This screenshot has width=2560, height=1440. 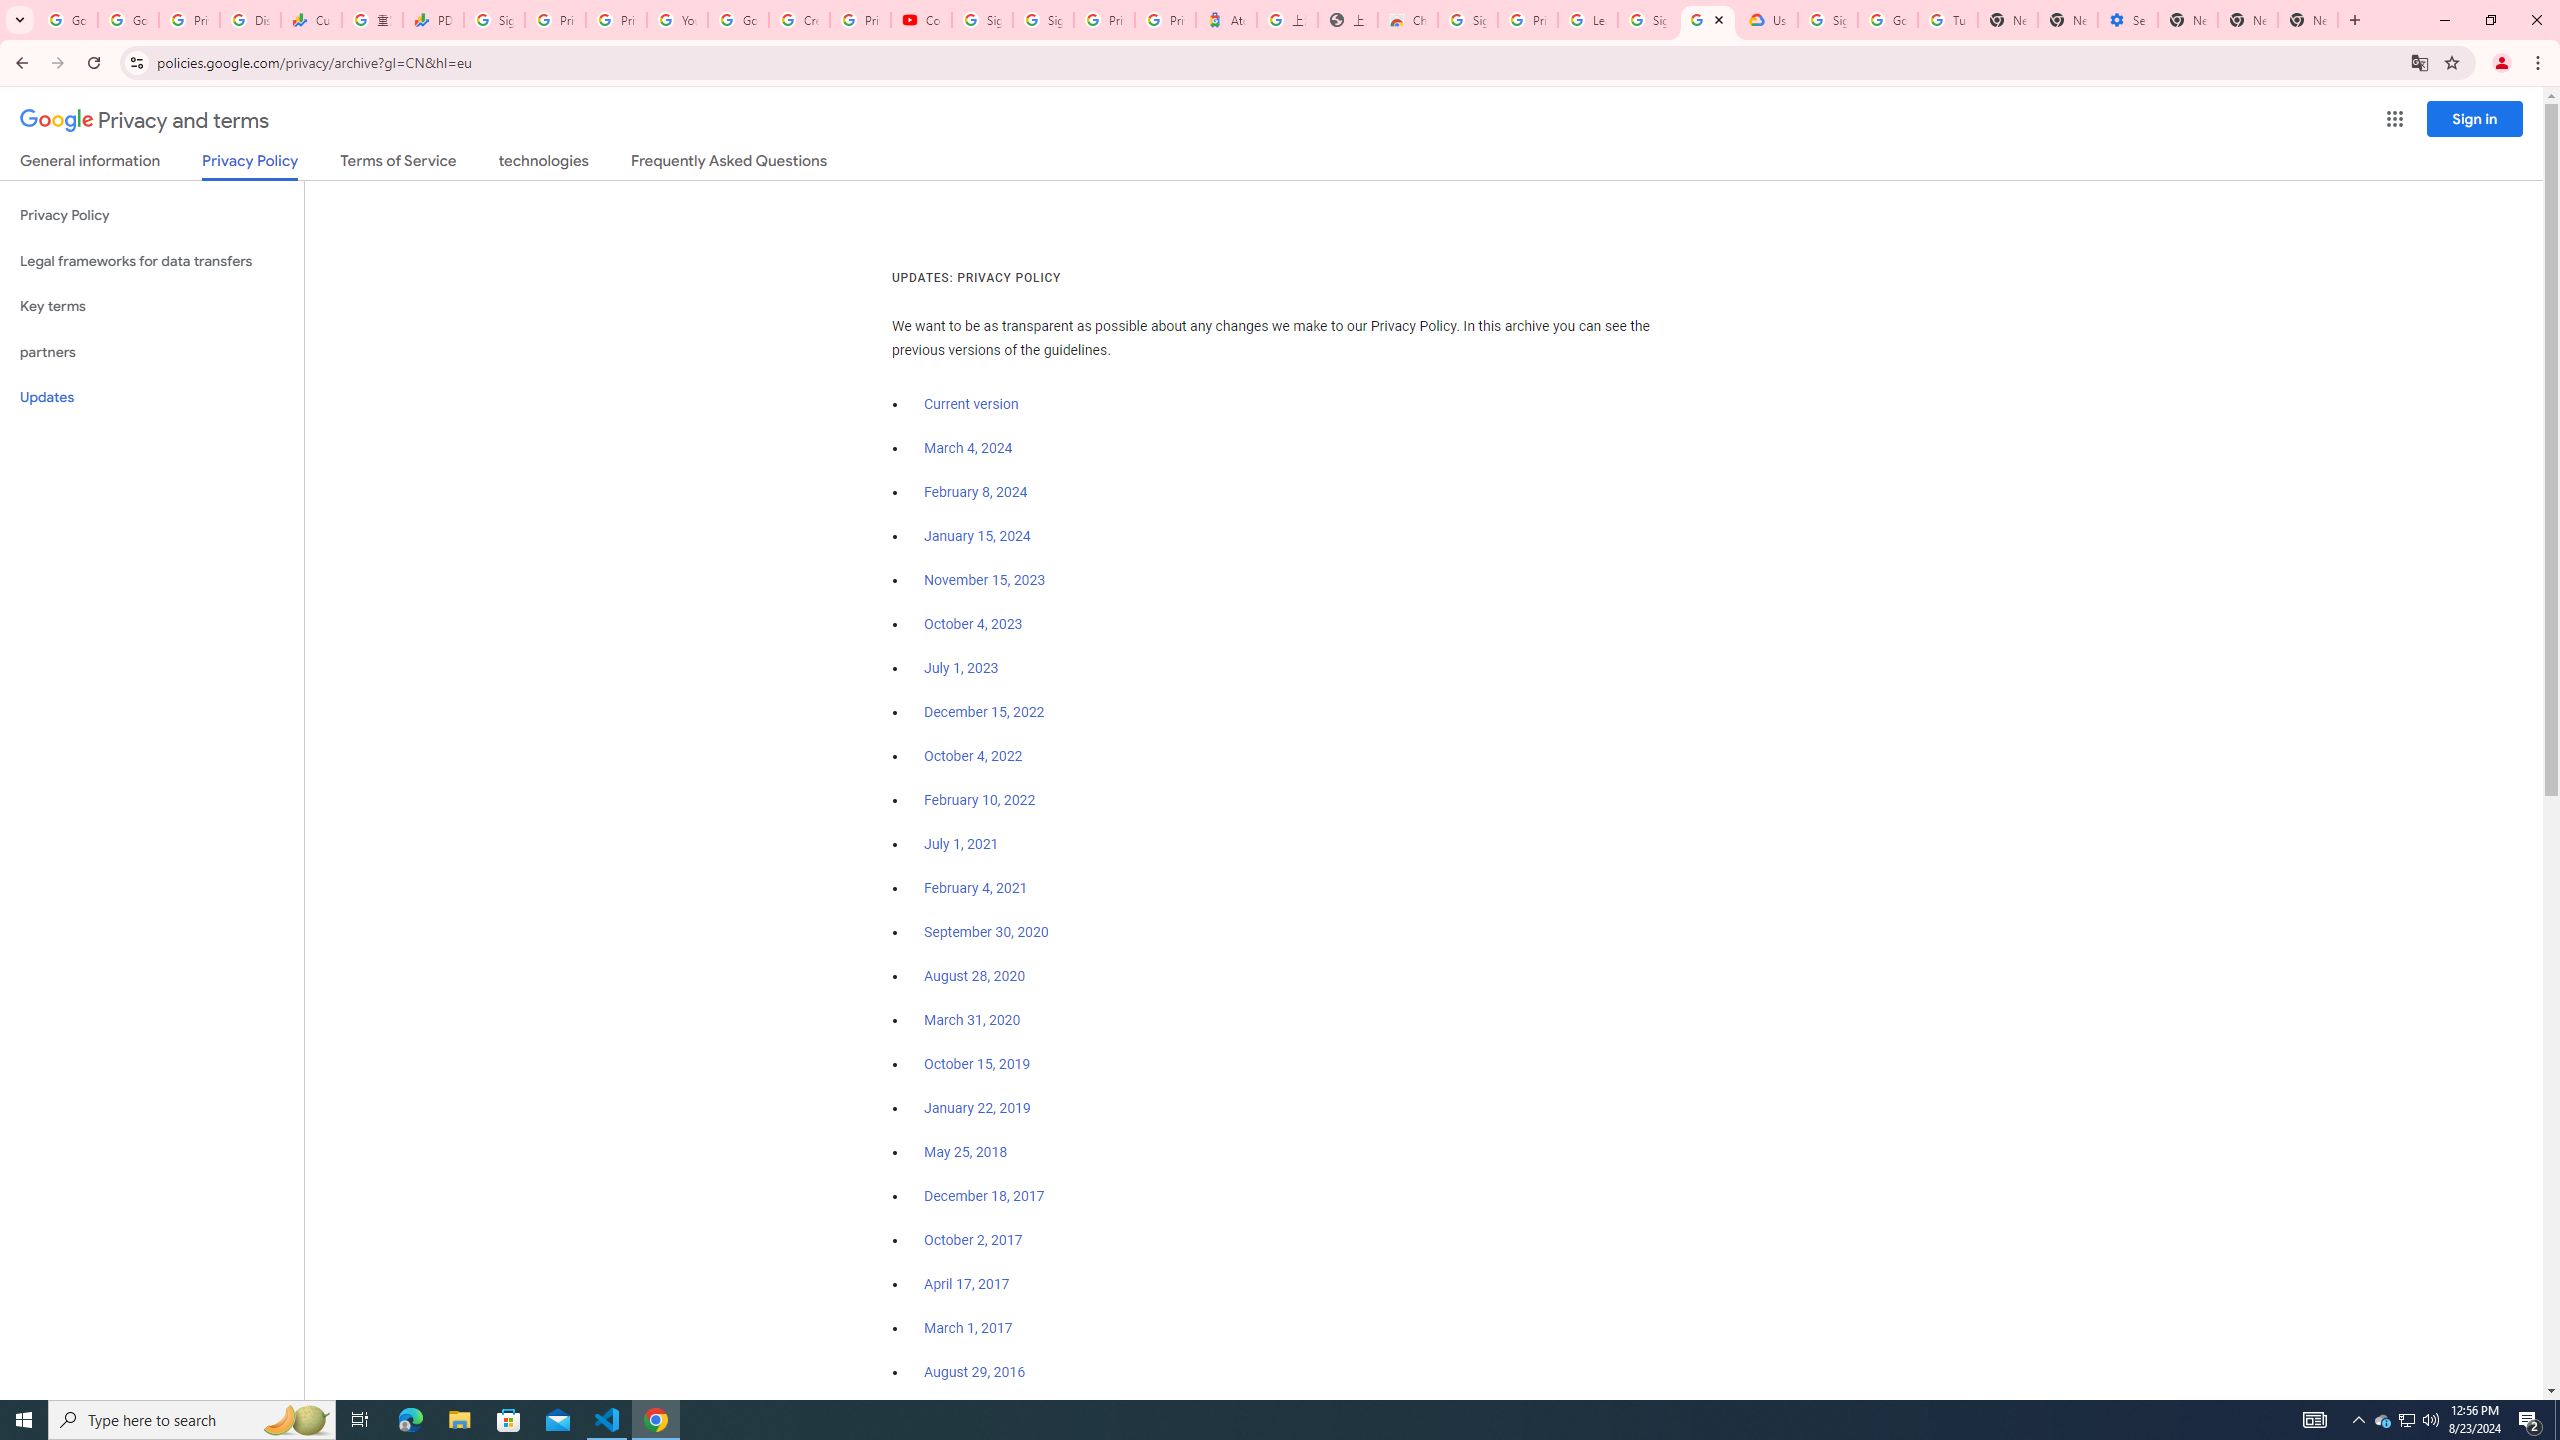 What do you see at coordinates (2126, 20) in the screenshot?
I see `Settings - Addresses and more` at bounding box center [2126, 20].